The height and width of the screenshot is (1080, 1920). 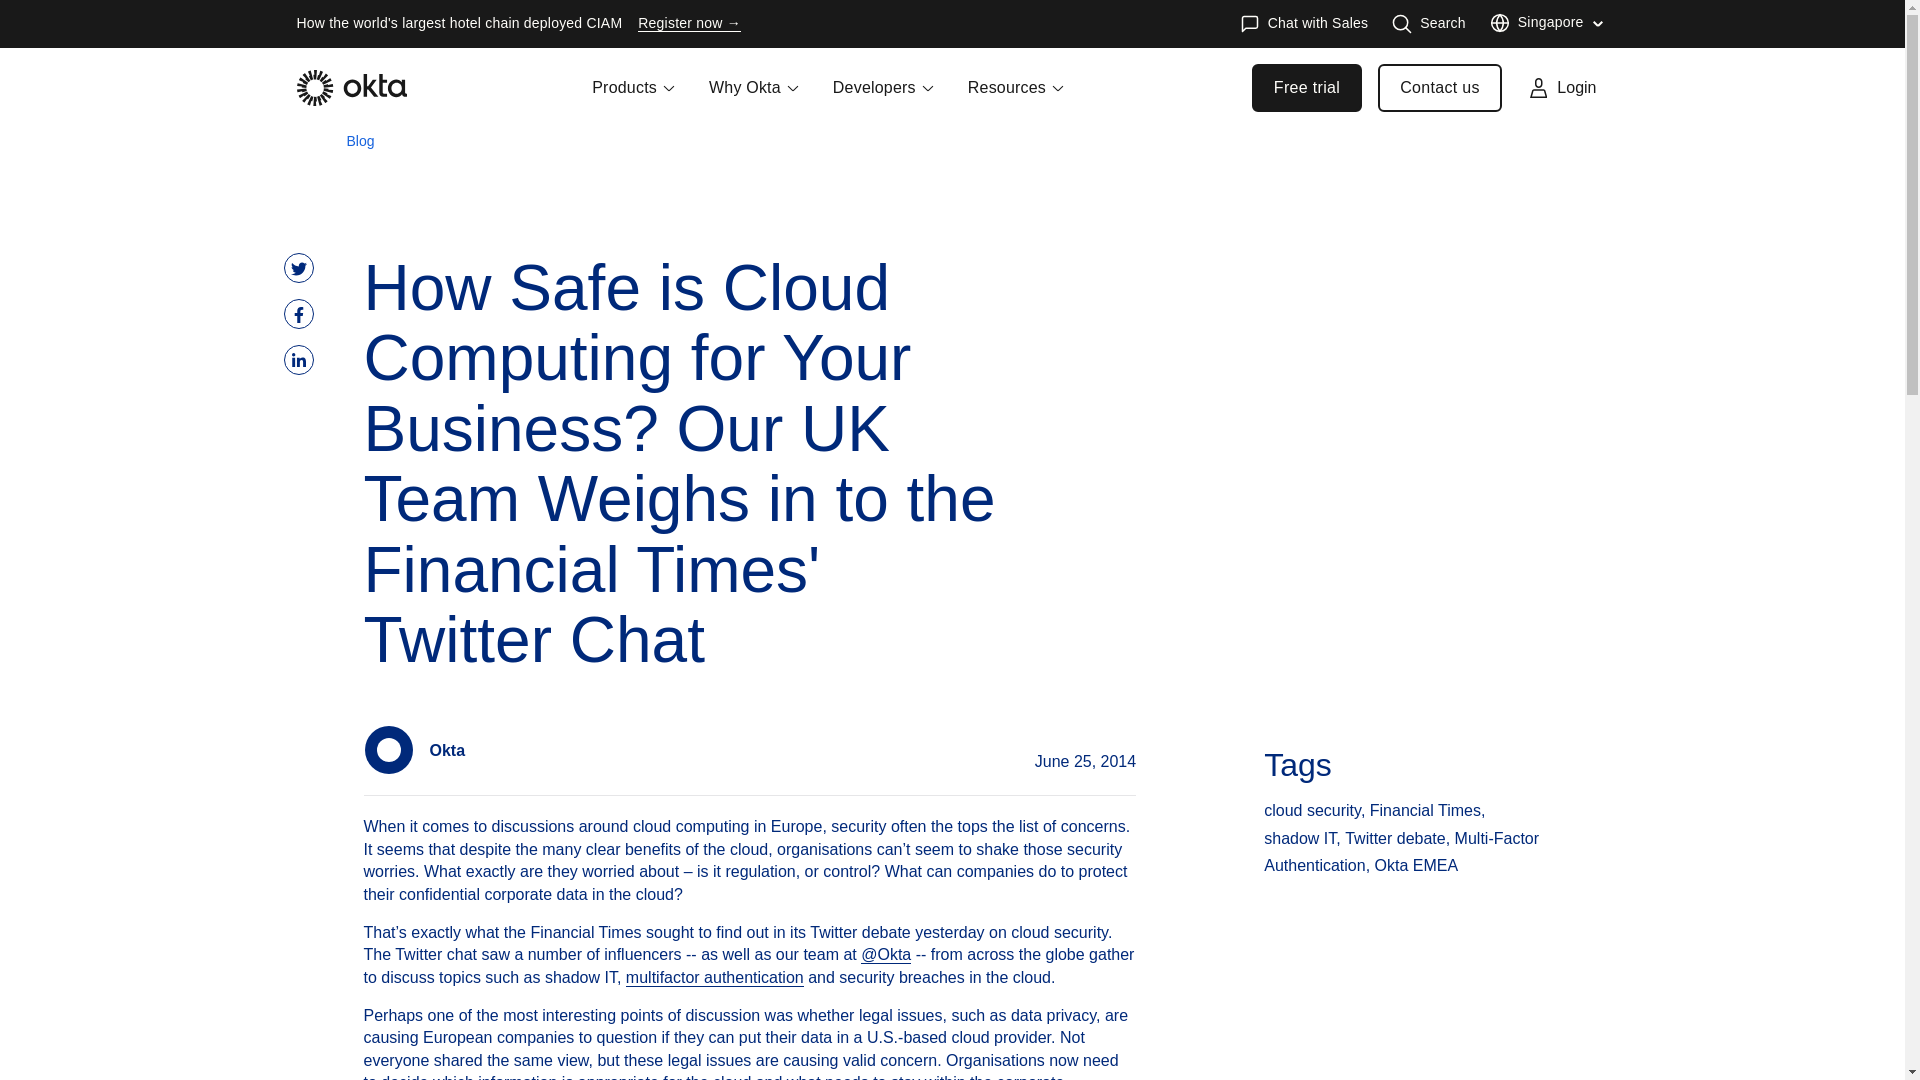 I want to click on Chat with Sales, so click(x=1304, y=24).